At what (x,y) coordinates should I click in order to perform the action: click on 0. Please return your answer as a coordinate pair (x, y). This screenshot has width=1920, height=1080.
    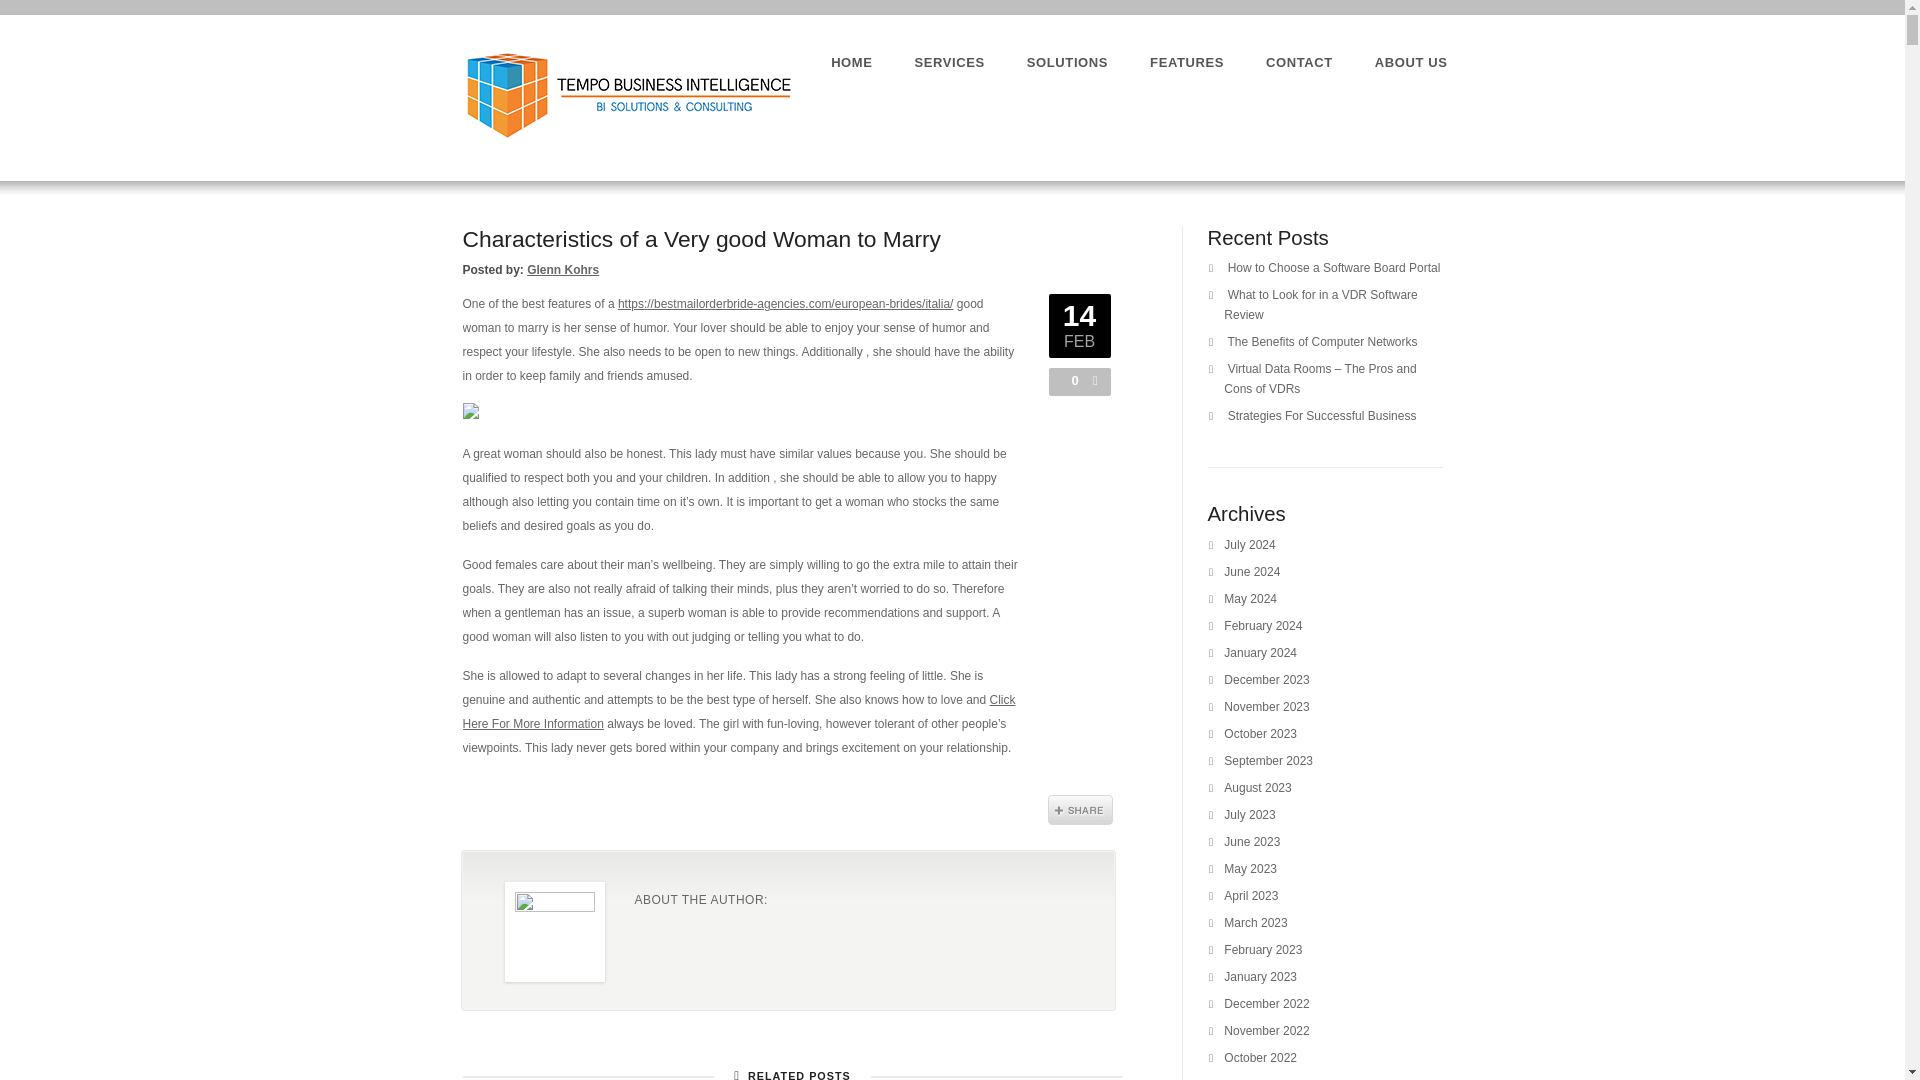
    Looking at the image, I should click on (1070, 380).